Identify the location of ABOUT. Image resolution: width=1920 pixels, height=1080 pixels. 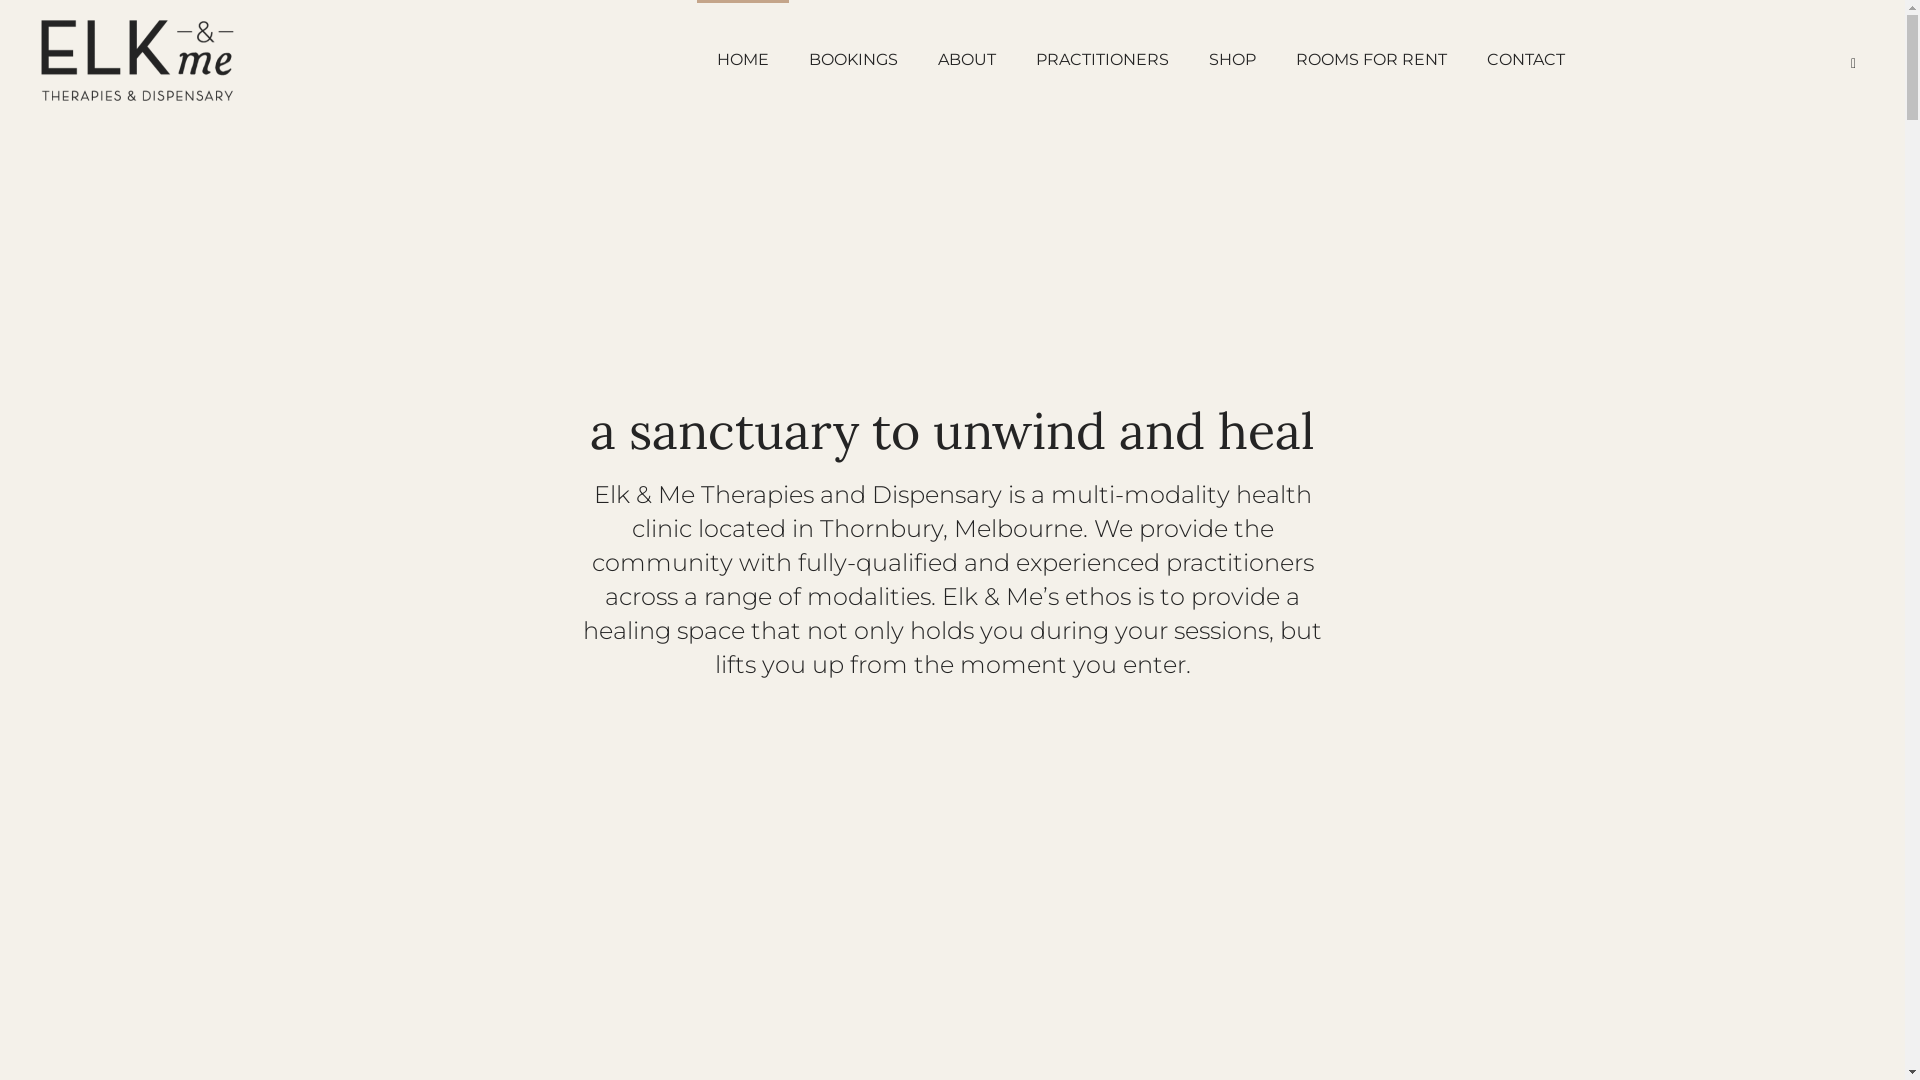
(967, 60).